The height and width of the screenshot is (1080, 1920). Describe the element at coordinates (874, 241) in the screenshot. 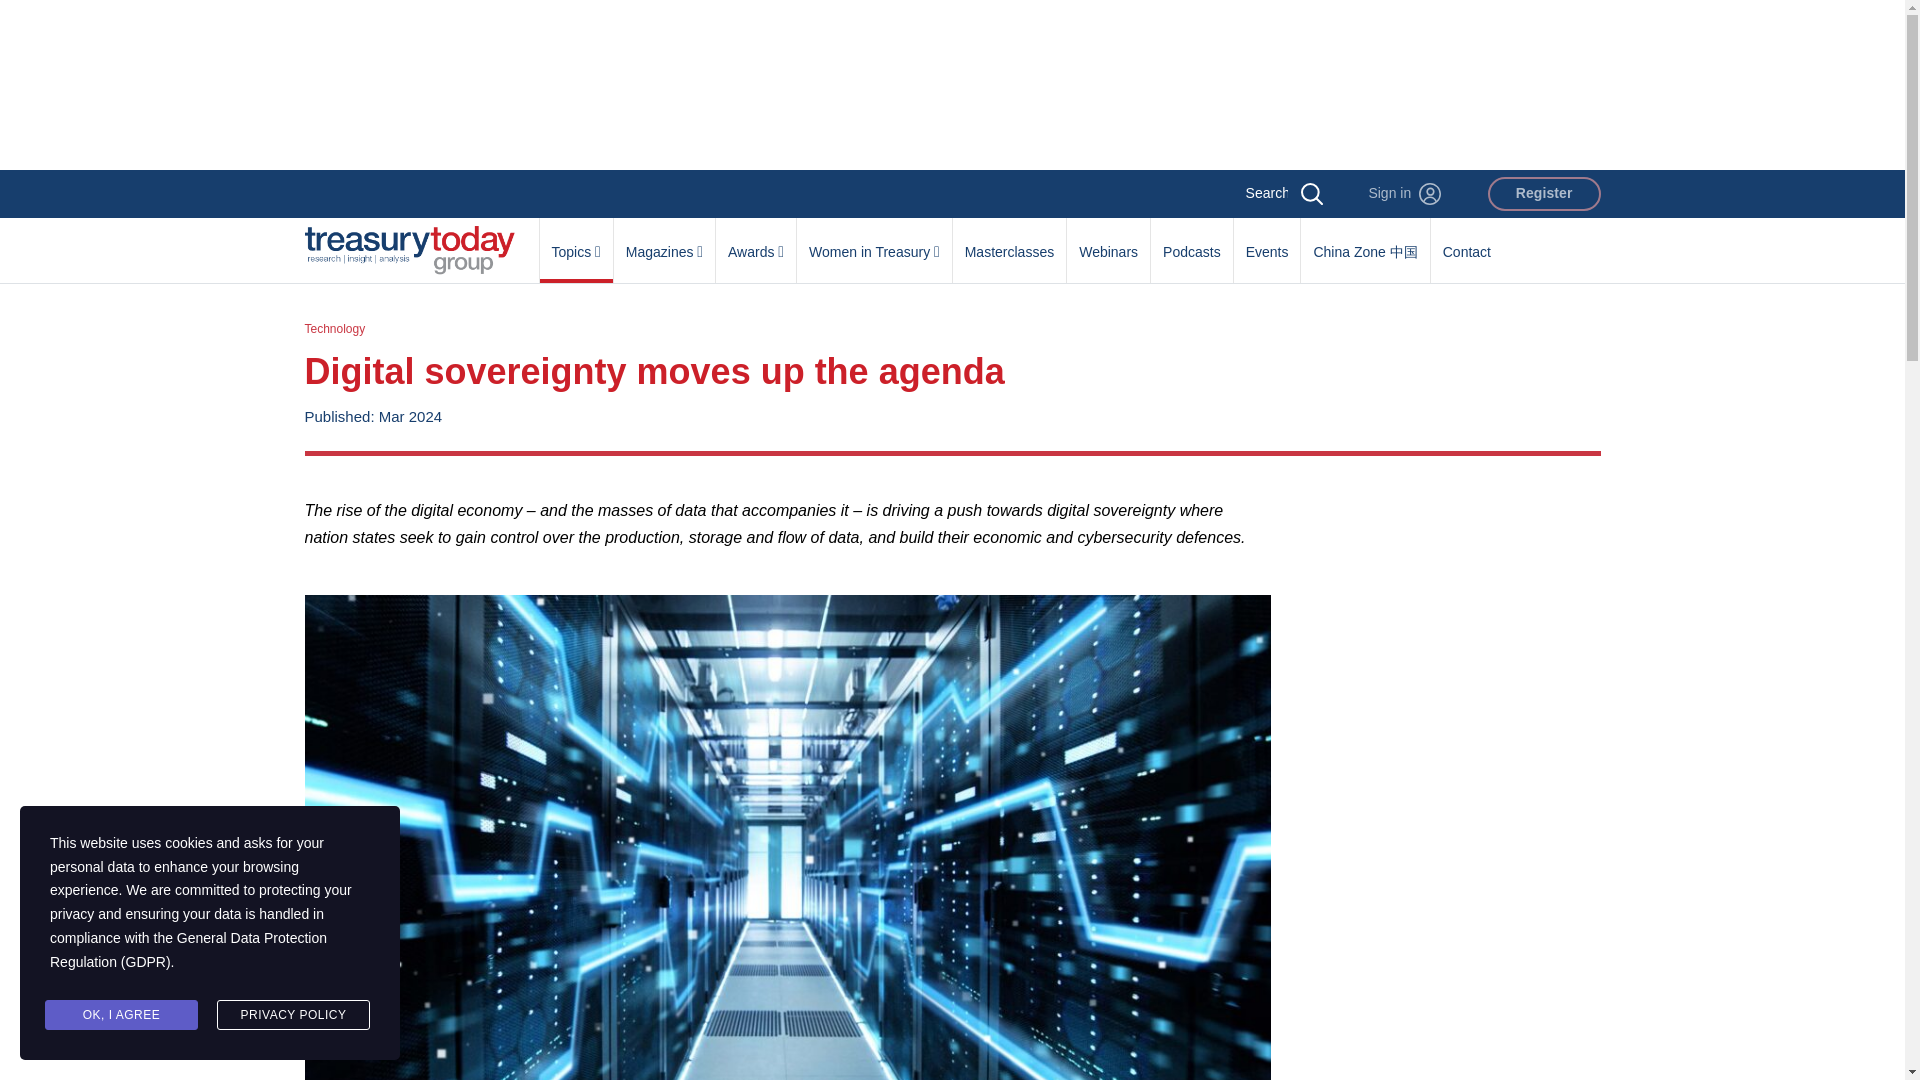

I see `Women in Treasury ` at that location.